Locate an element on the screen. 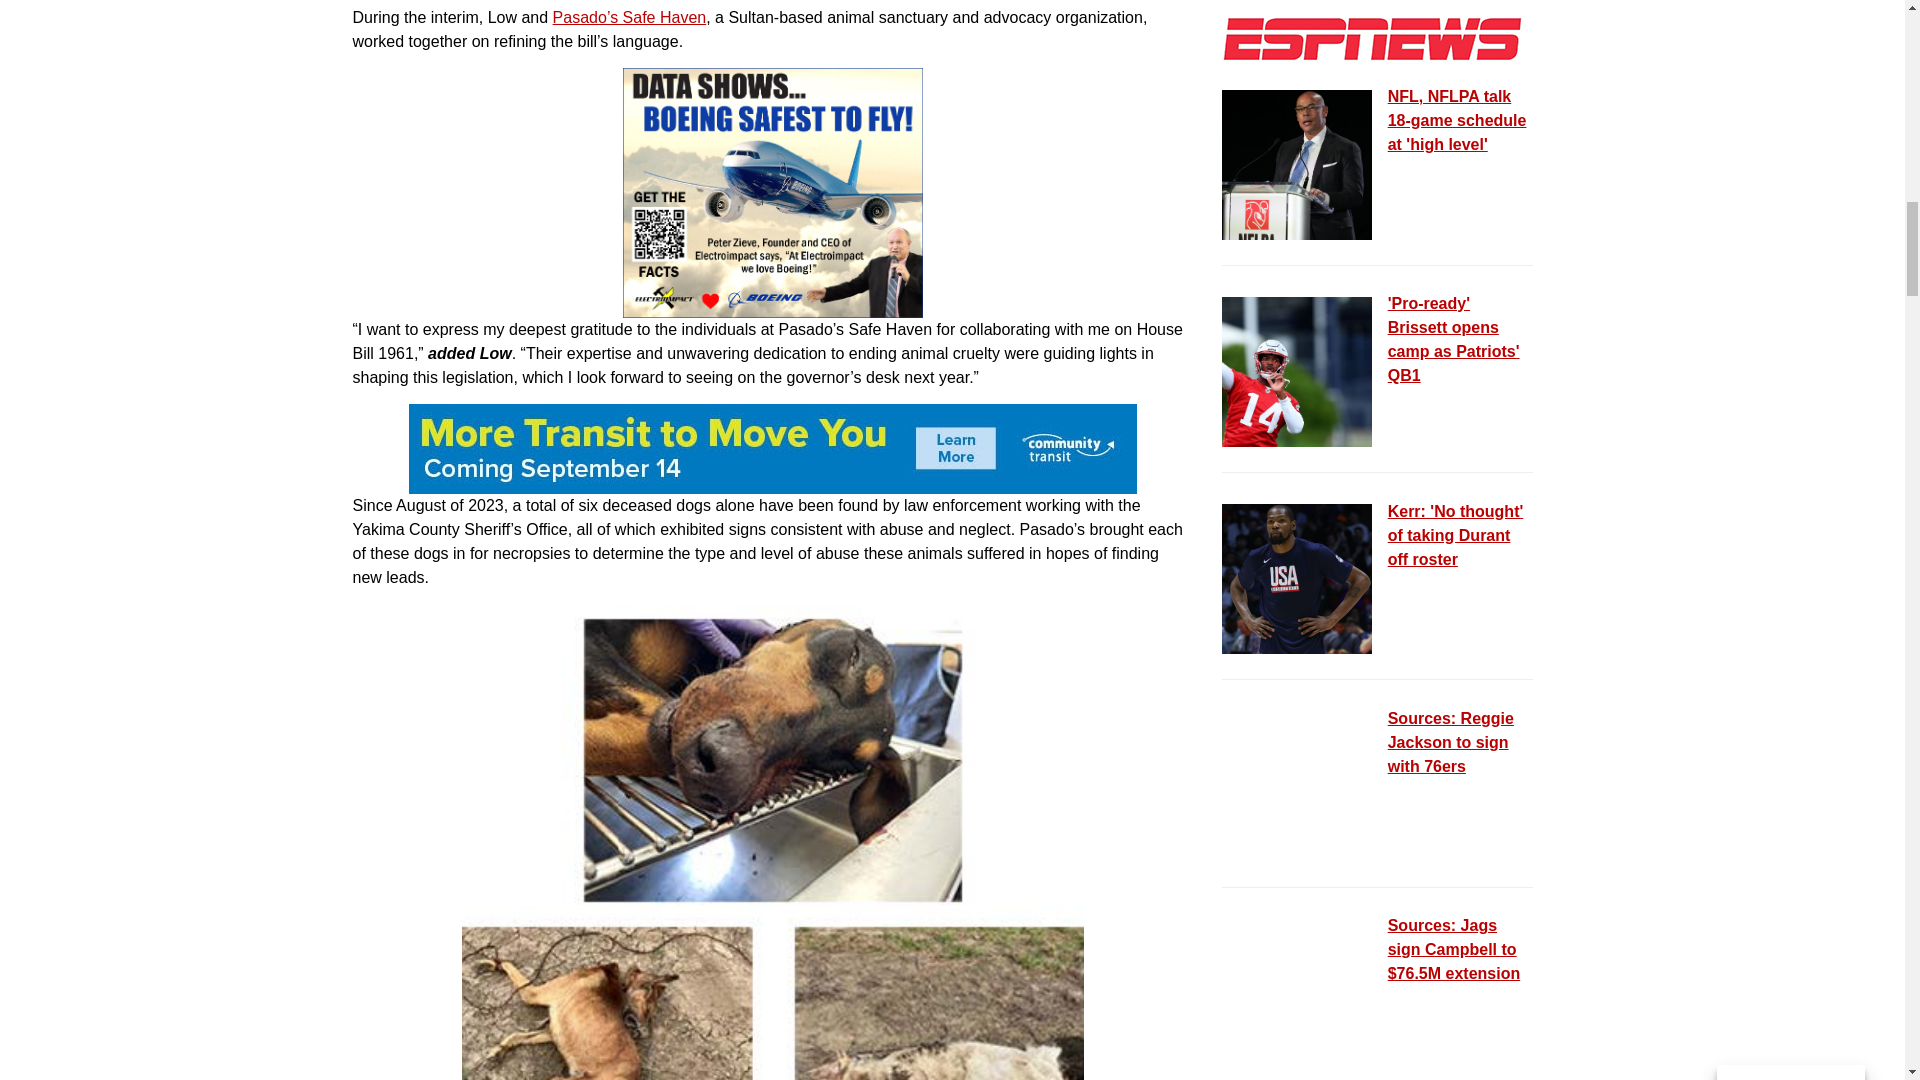 The image size is (1920, 1080). Kerr: 'No thought' of taking Durant off roster is located at coordinates (1296, 579).